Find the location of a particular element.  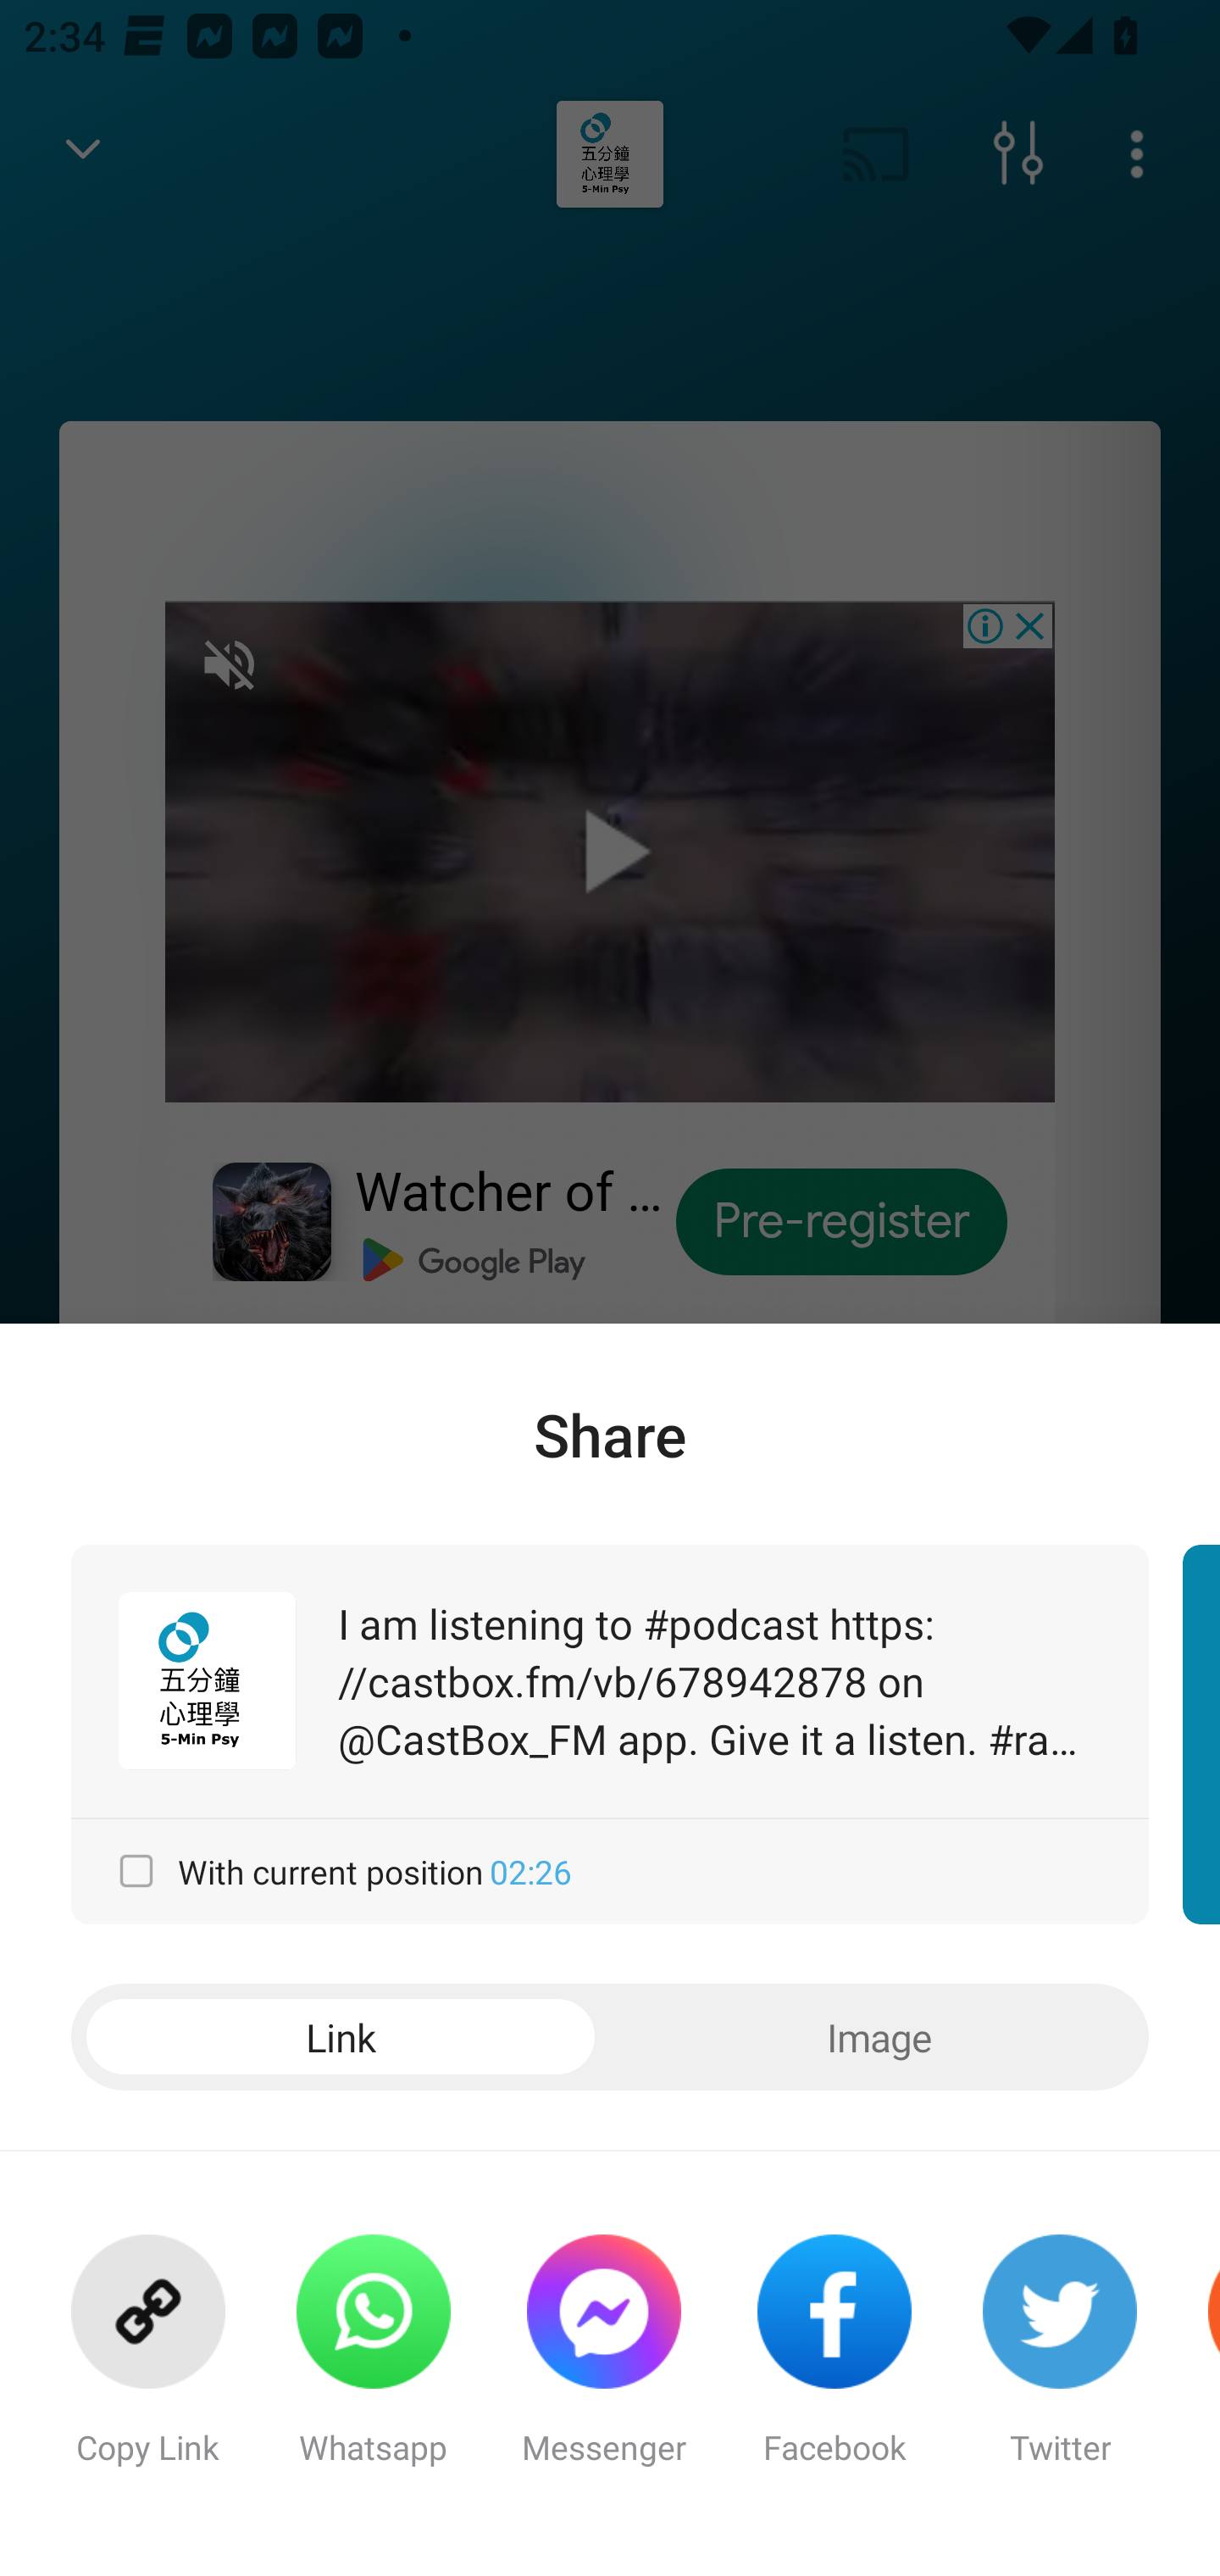

Twitter is located at coordinates (1060, 2363).